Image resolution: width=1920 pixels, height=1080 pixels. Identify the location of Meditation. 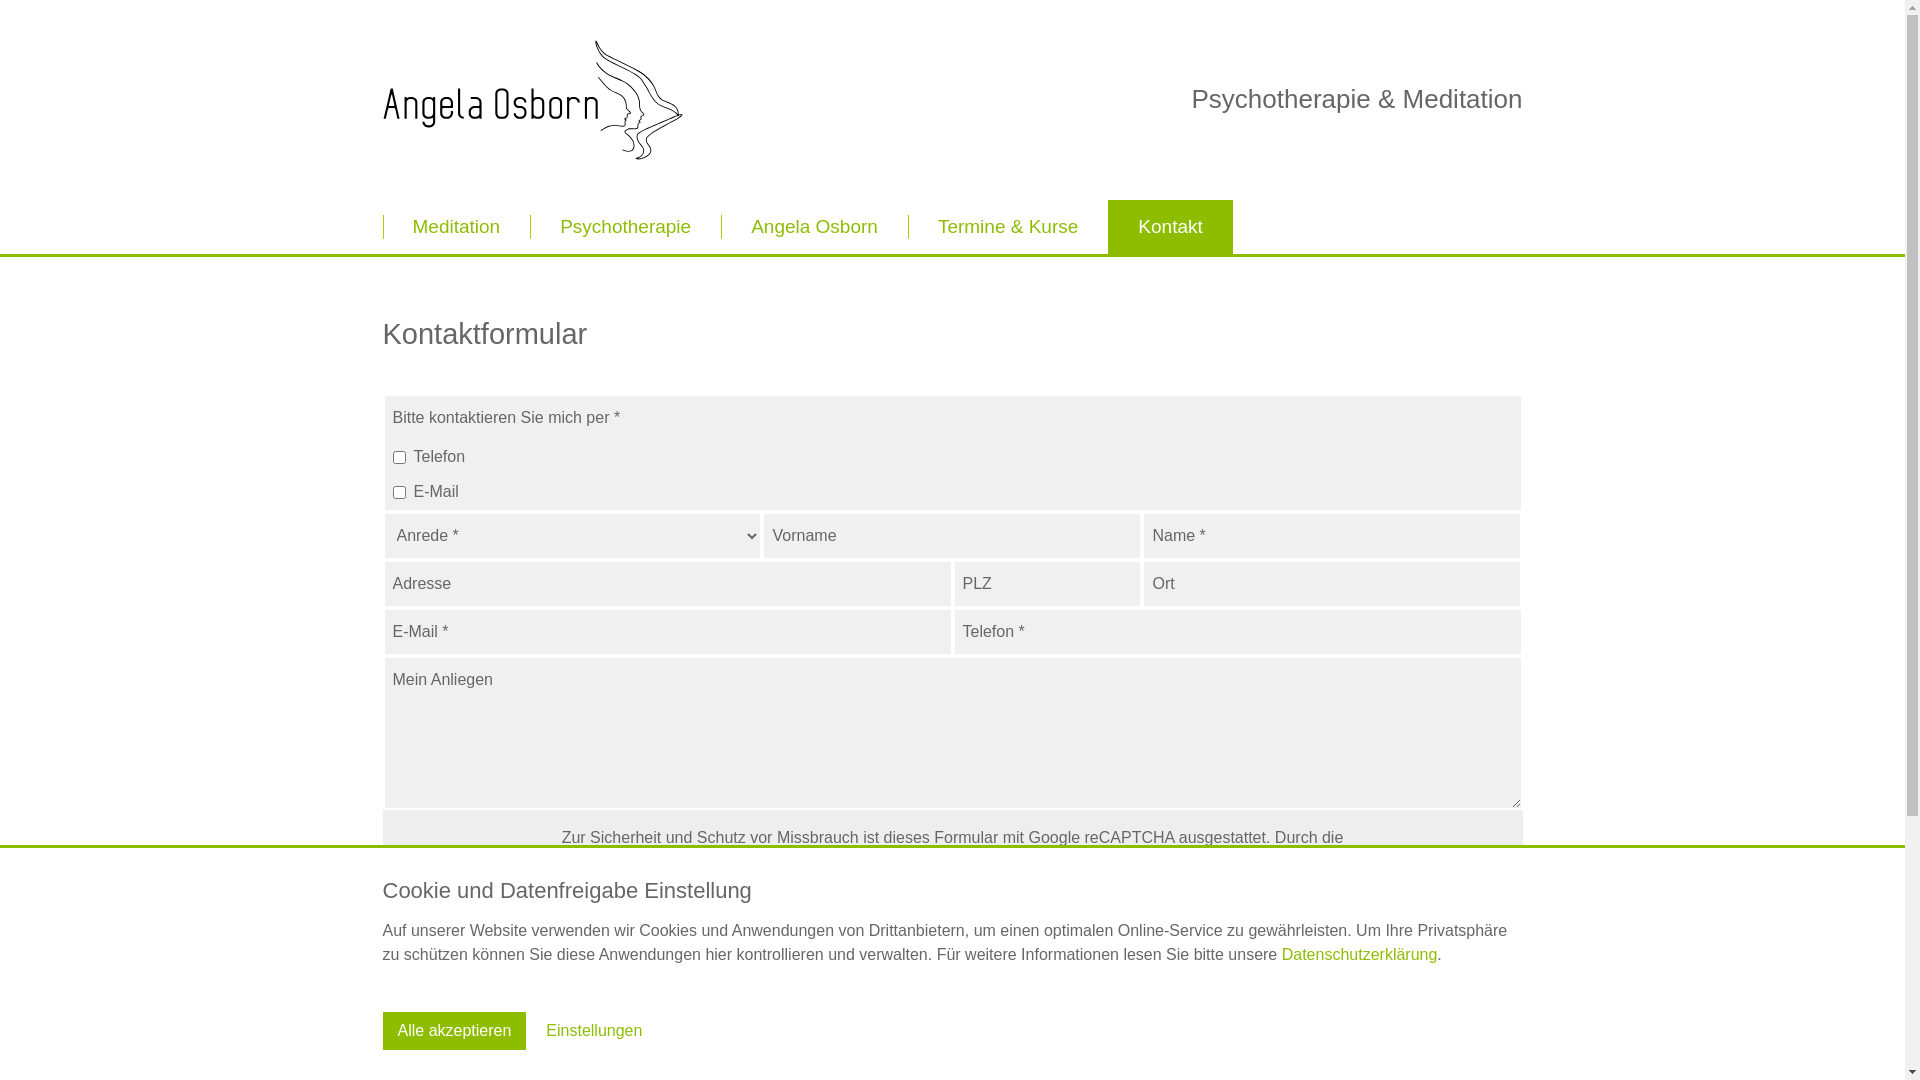
(456, 227).